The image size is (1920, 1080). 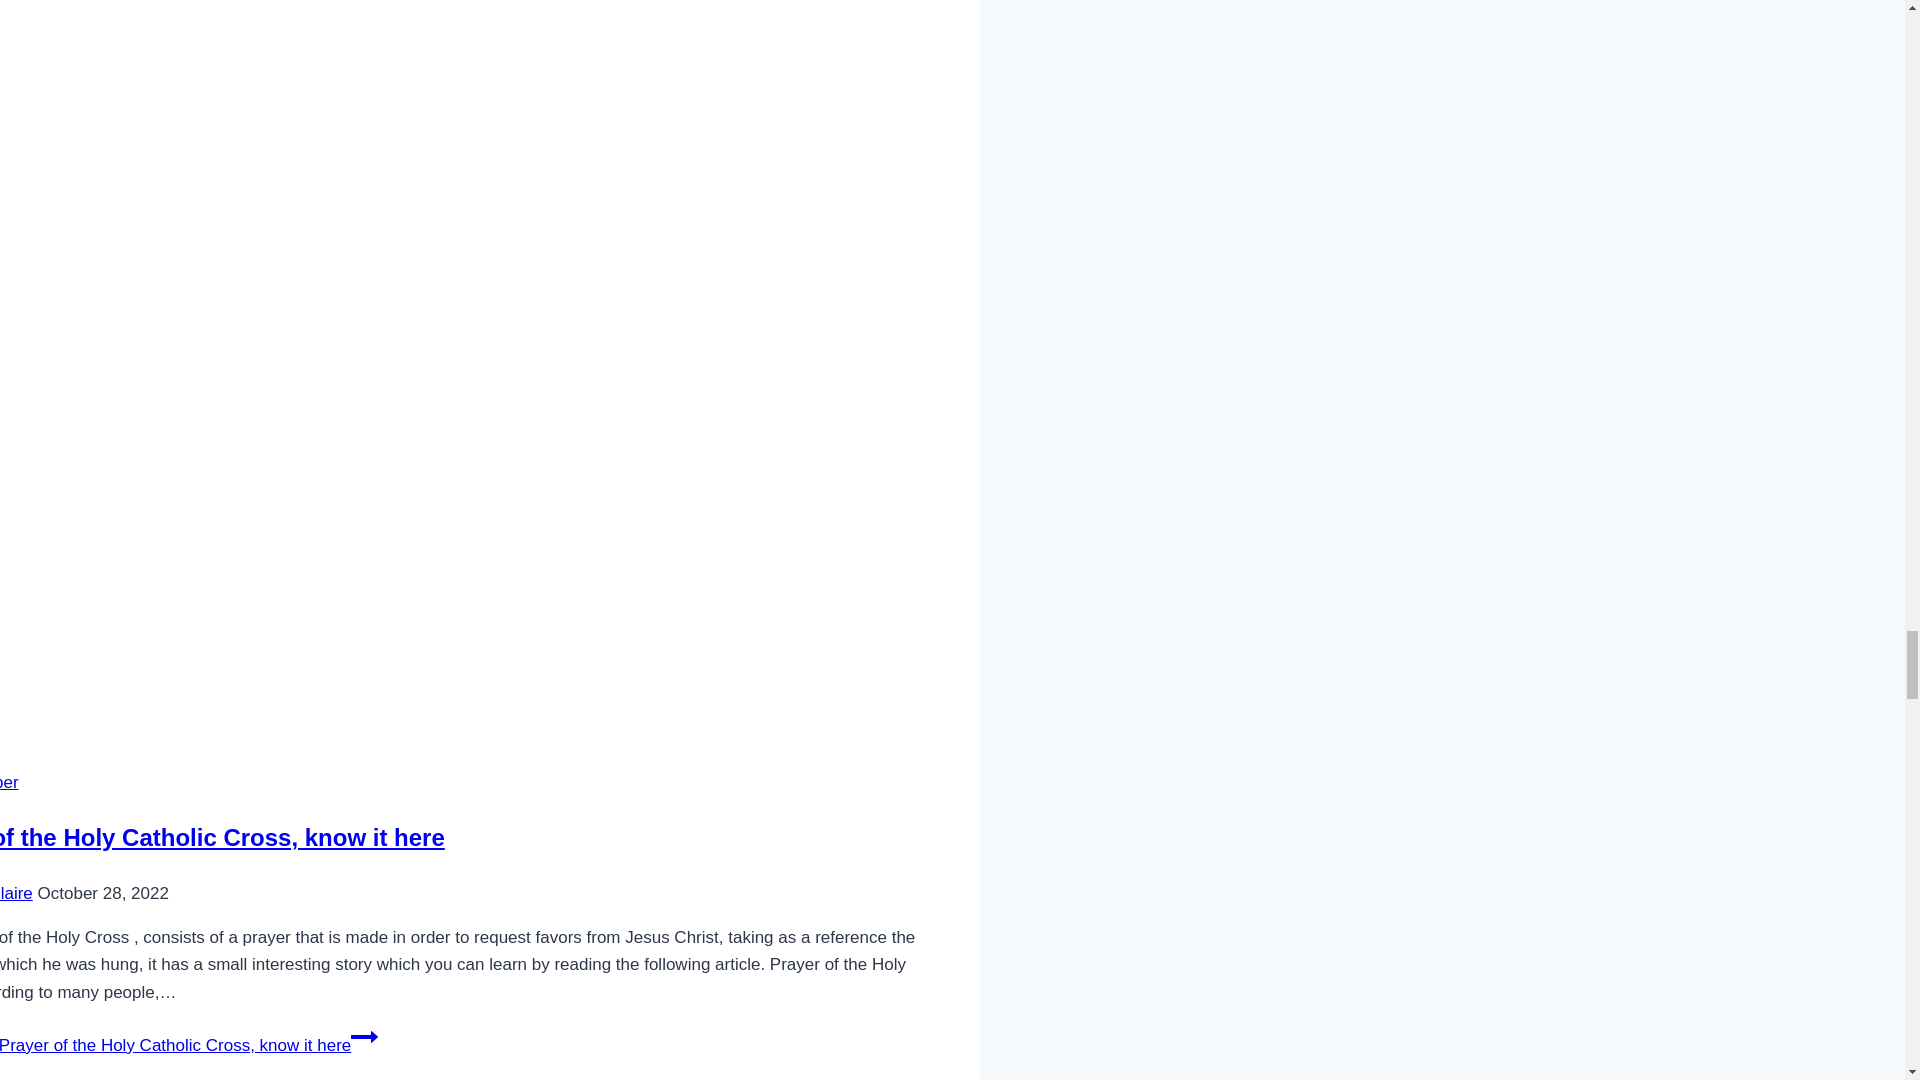 I want to click on Kelly D Claire, so click(x=16, y=893).